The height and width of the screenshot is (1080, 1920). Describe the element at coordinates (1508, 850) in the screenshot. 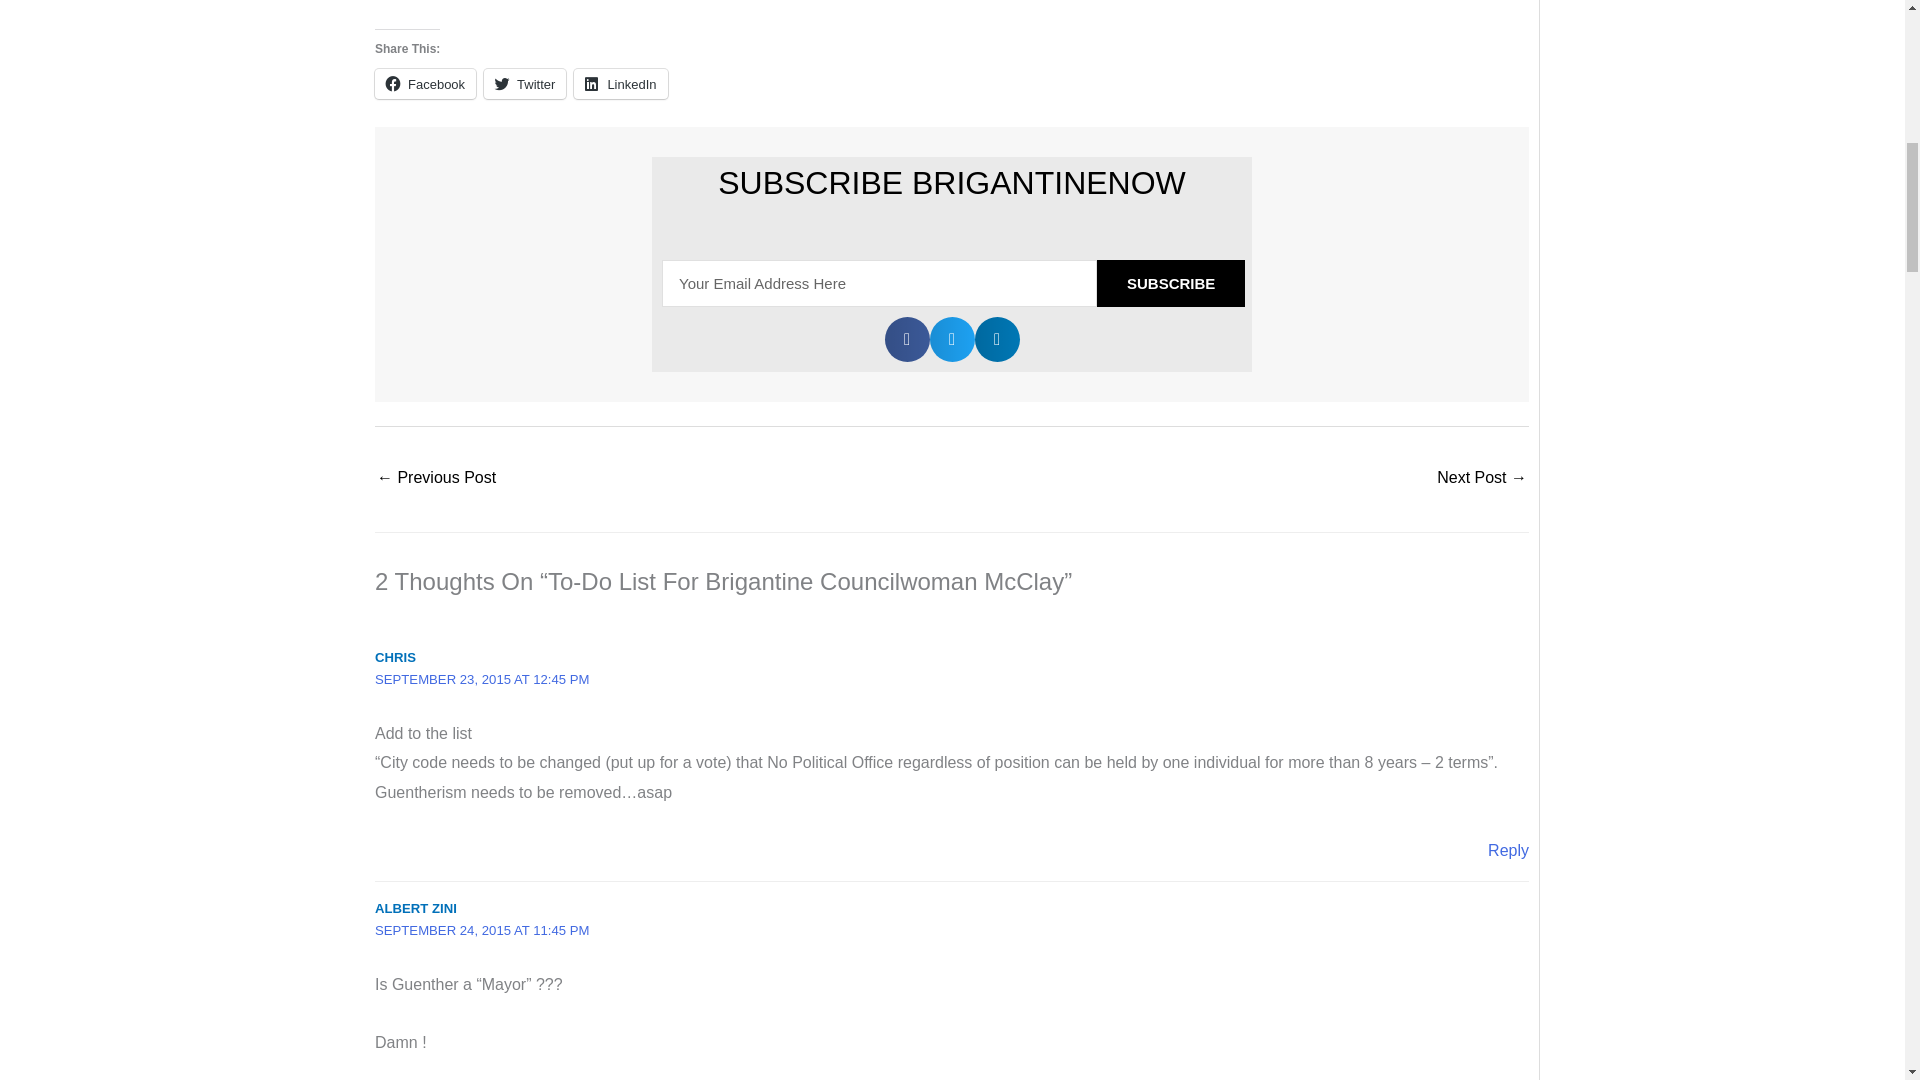

I see `Reply` at that location.